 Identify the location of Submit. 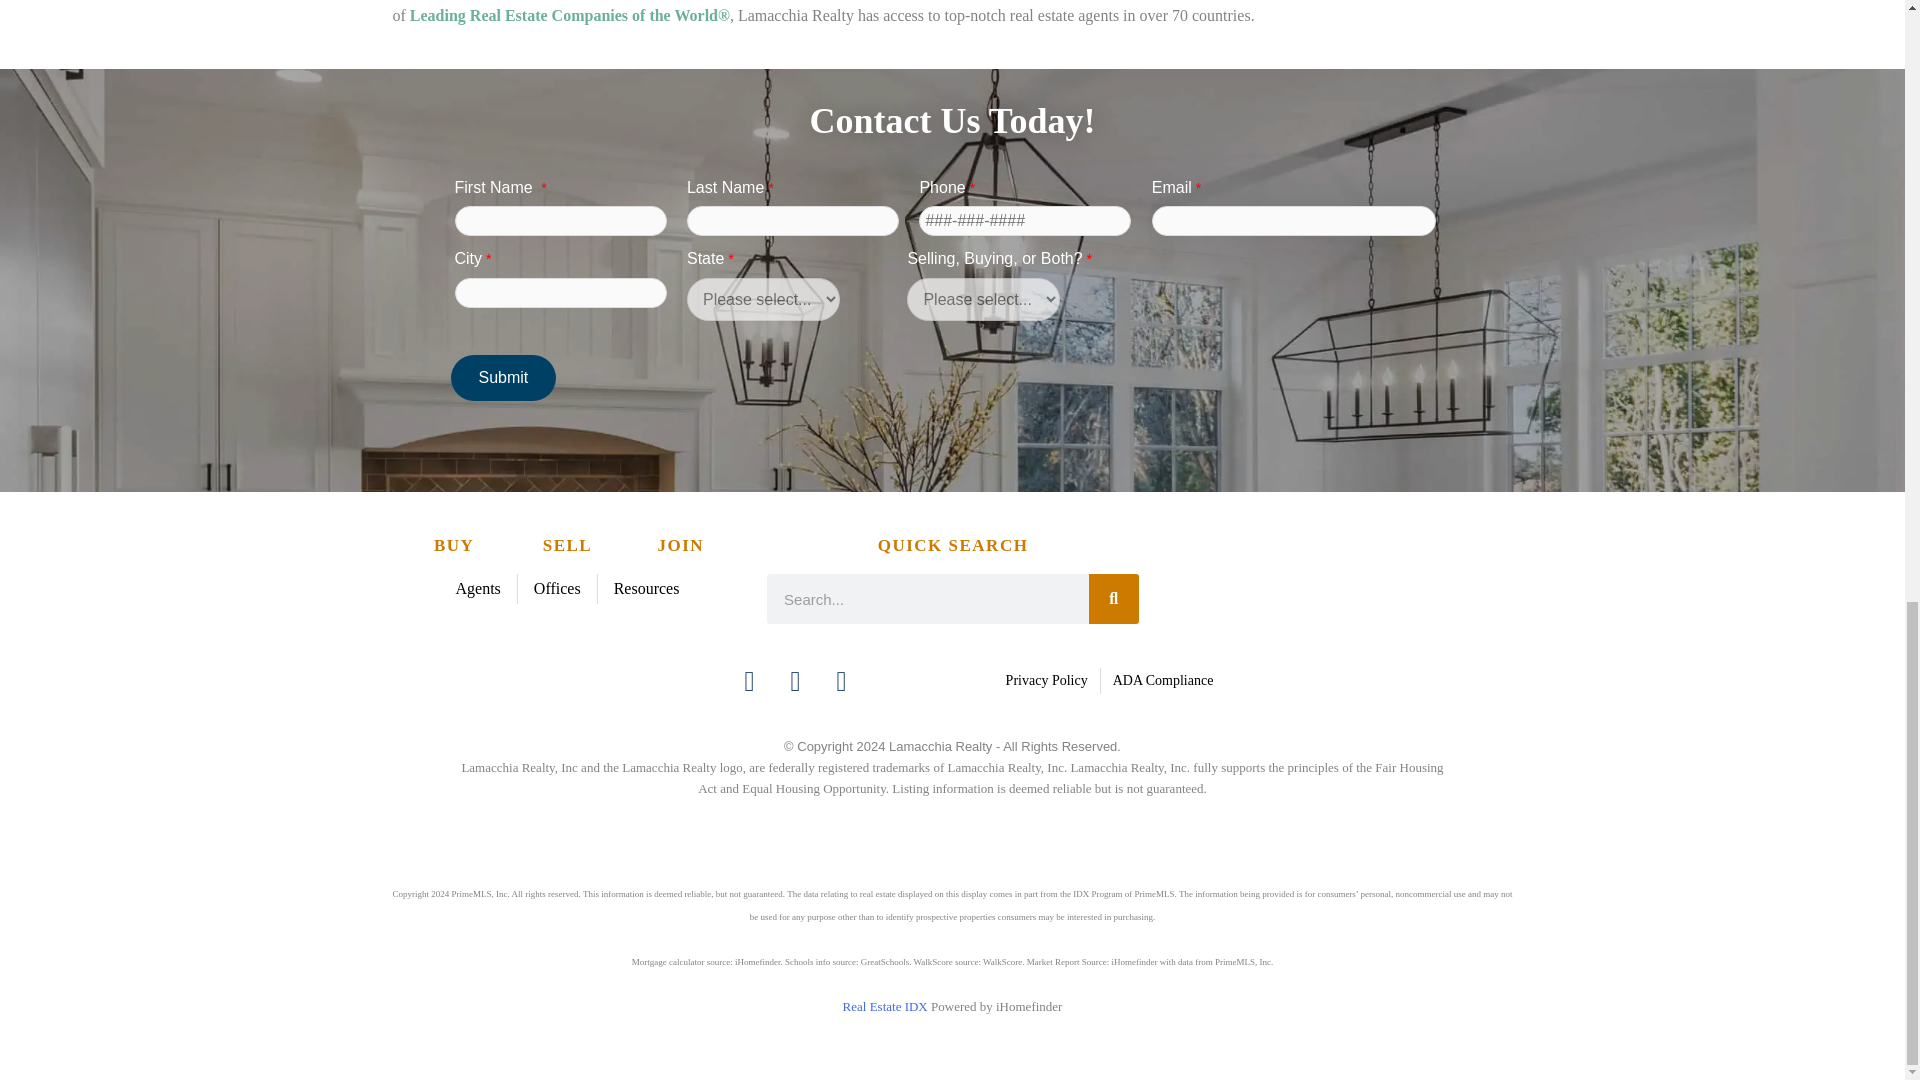
(502, 378).